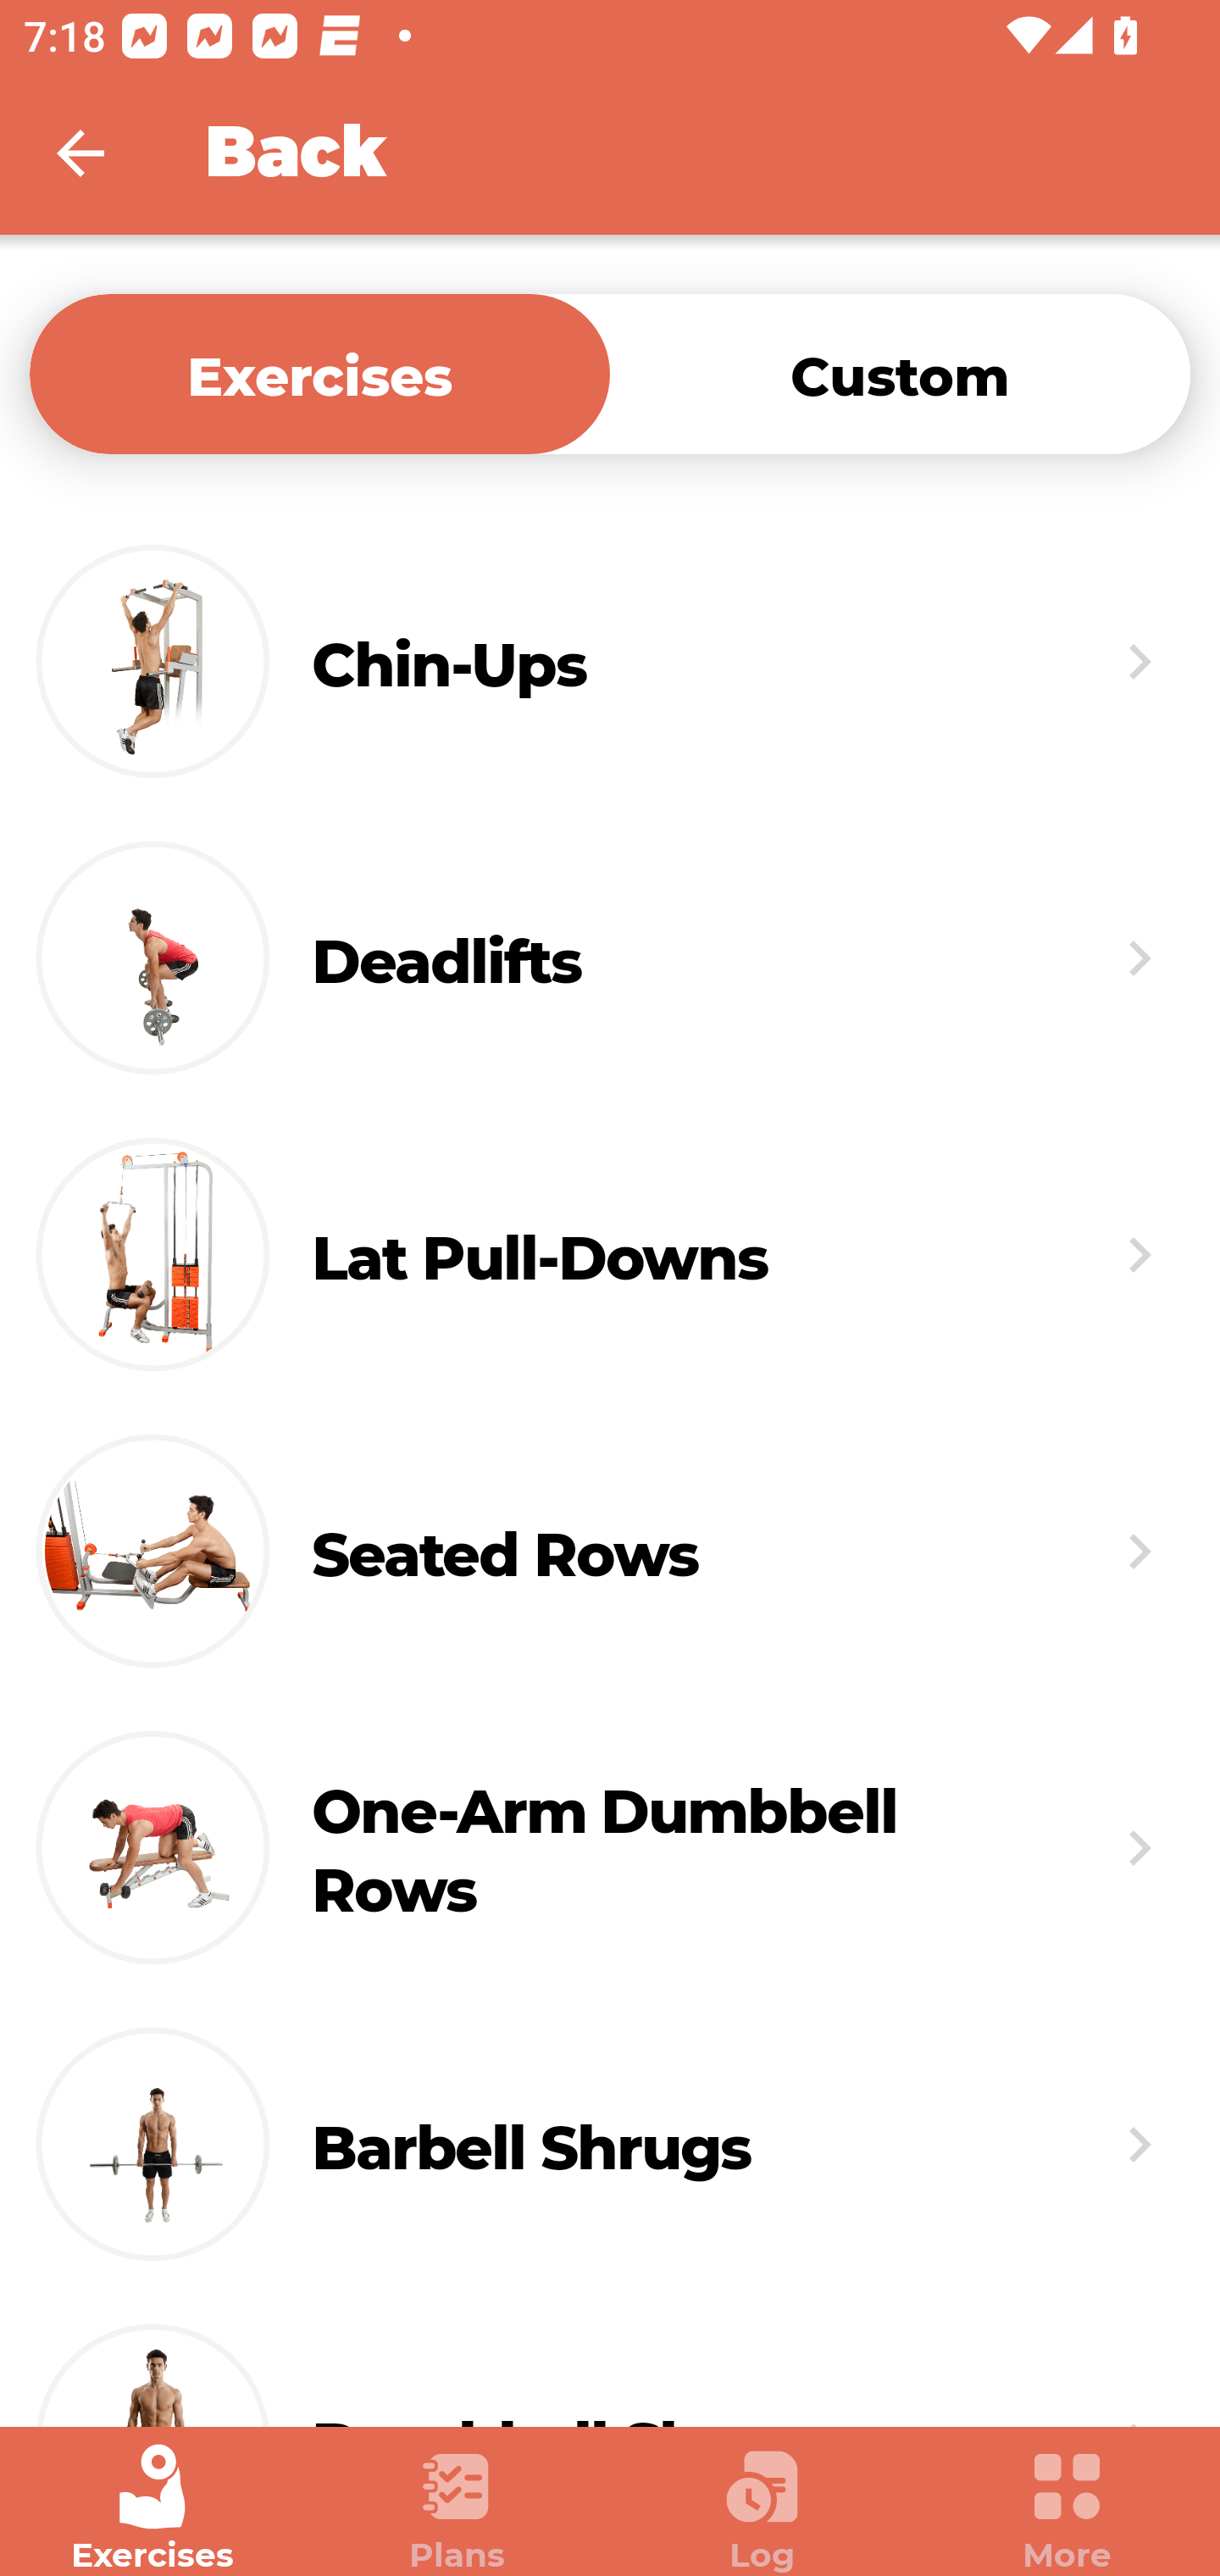  I want to click on Back, so click(102, 153).